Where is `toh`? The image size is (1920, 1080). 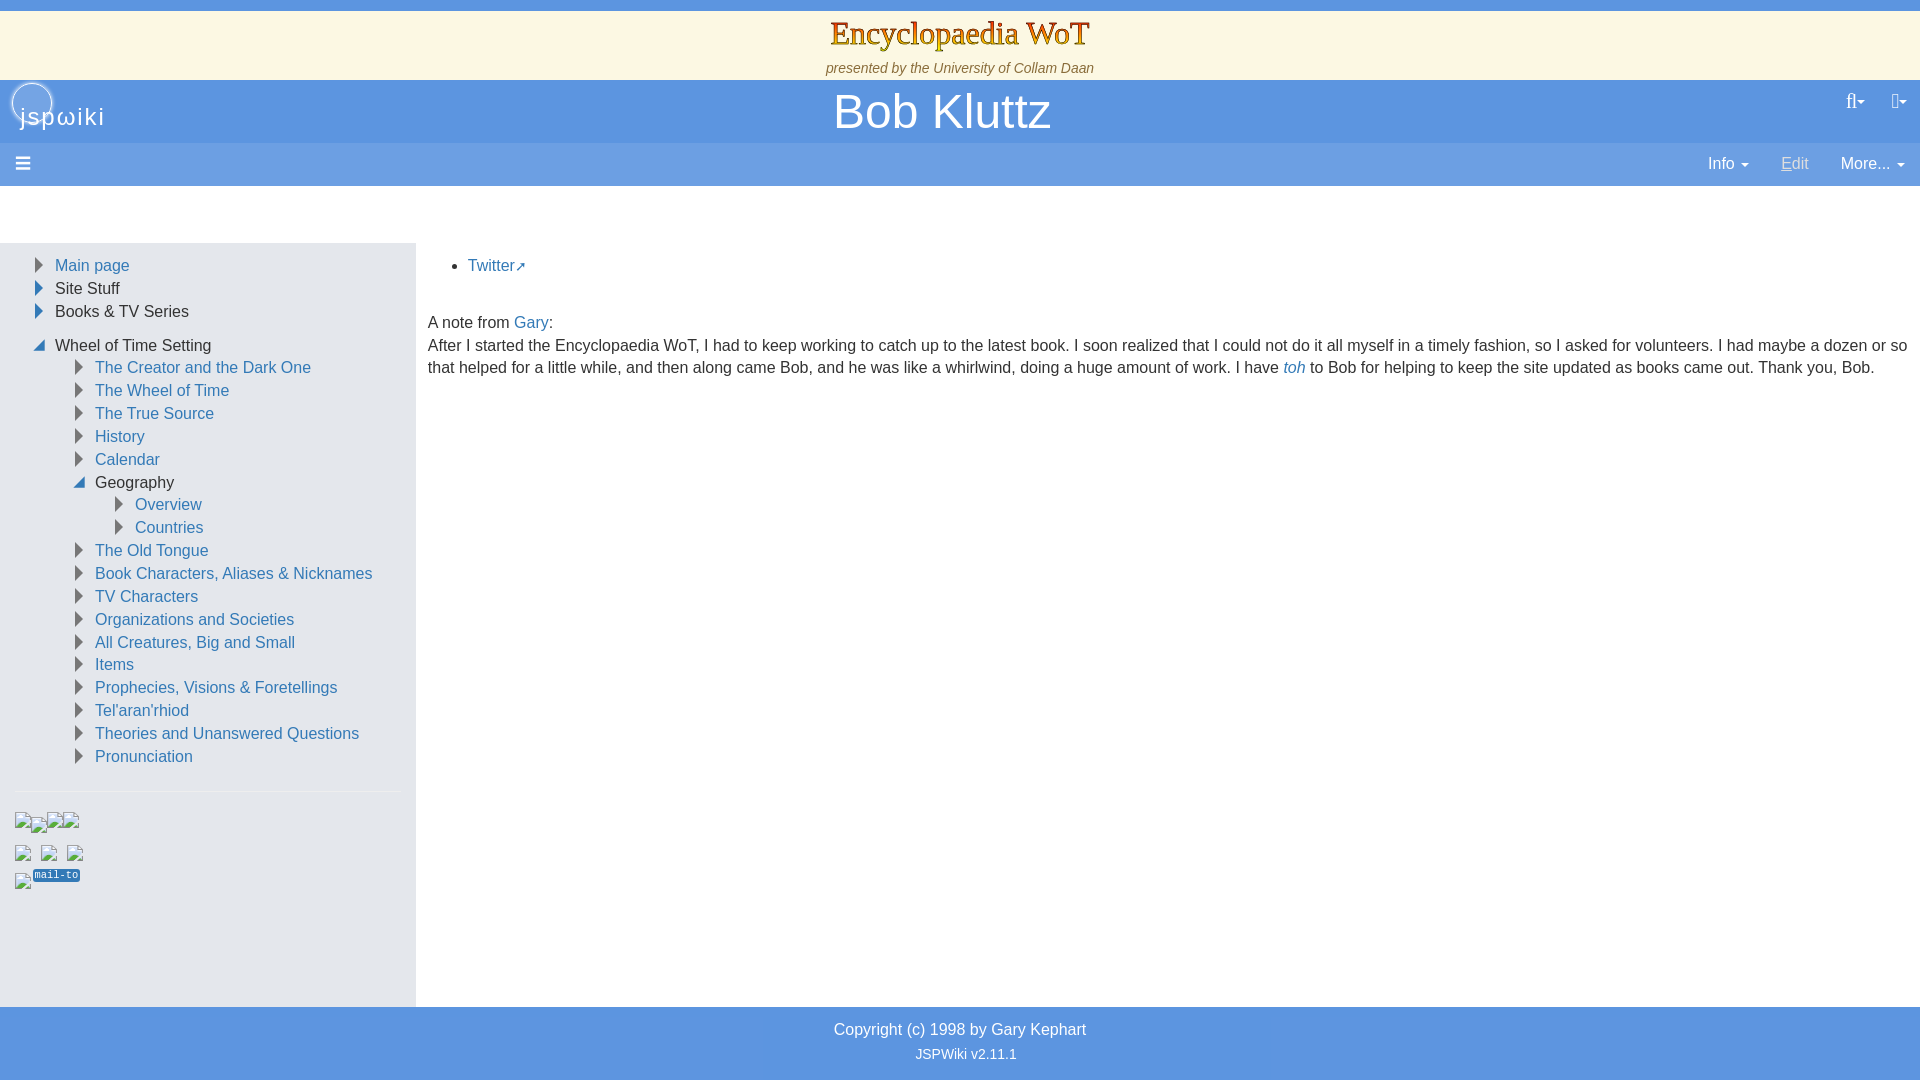
toh is located at coordinates (1294, 366).